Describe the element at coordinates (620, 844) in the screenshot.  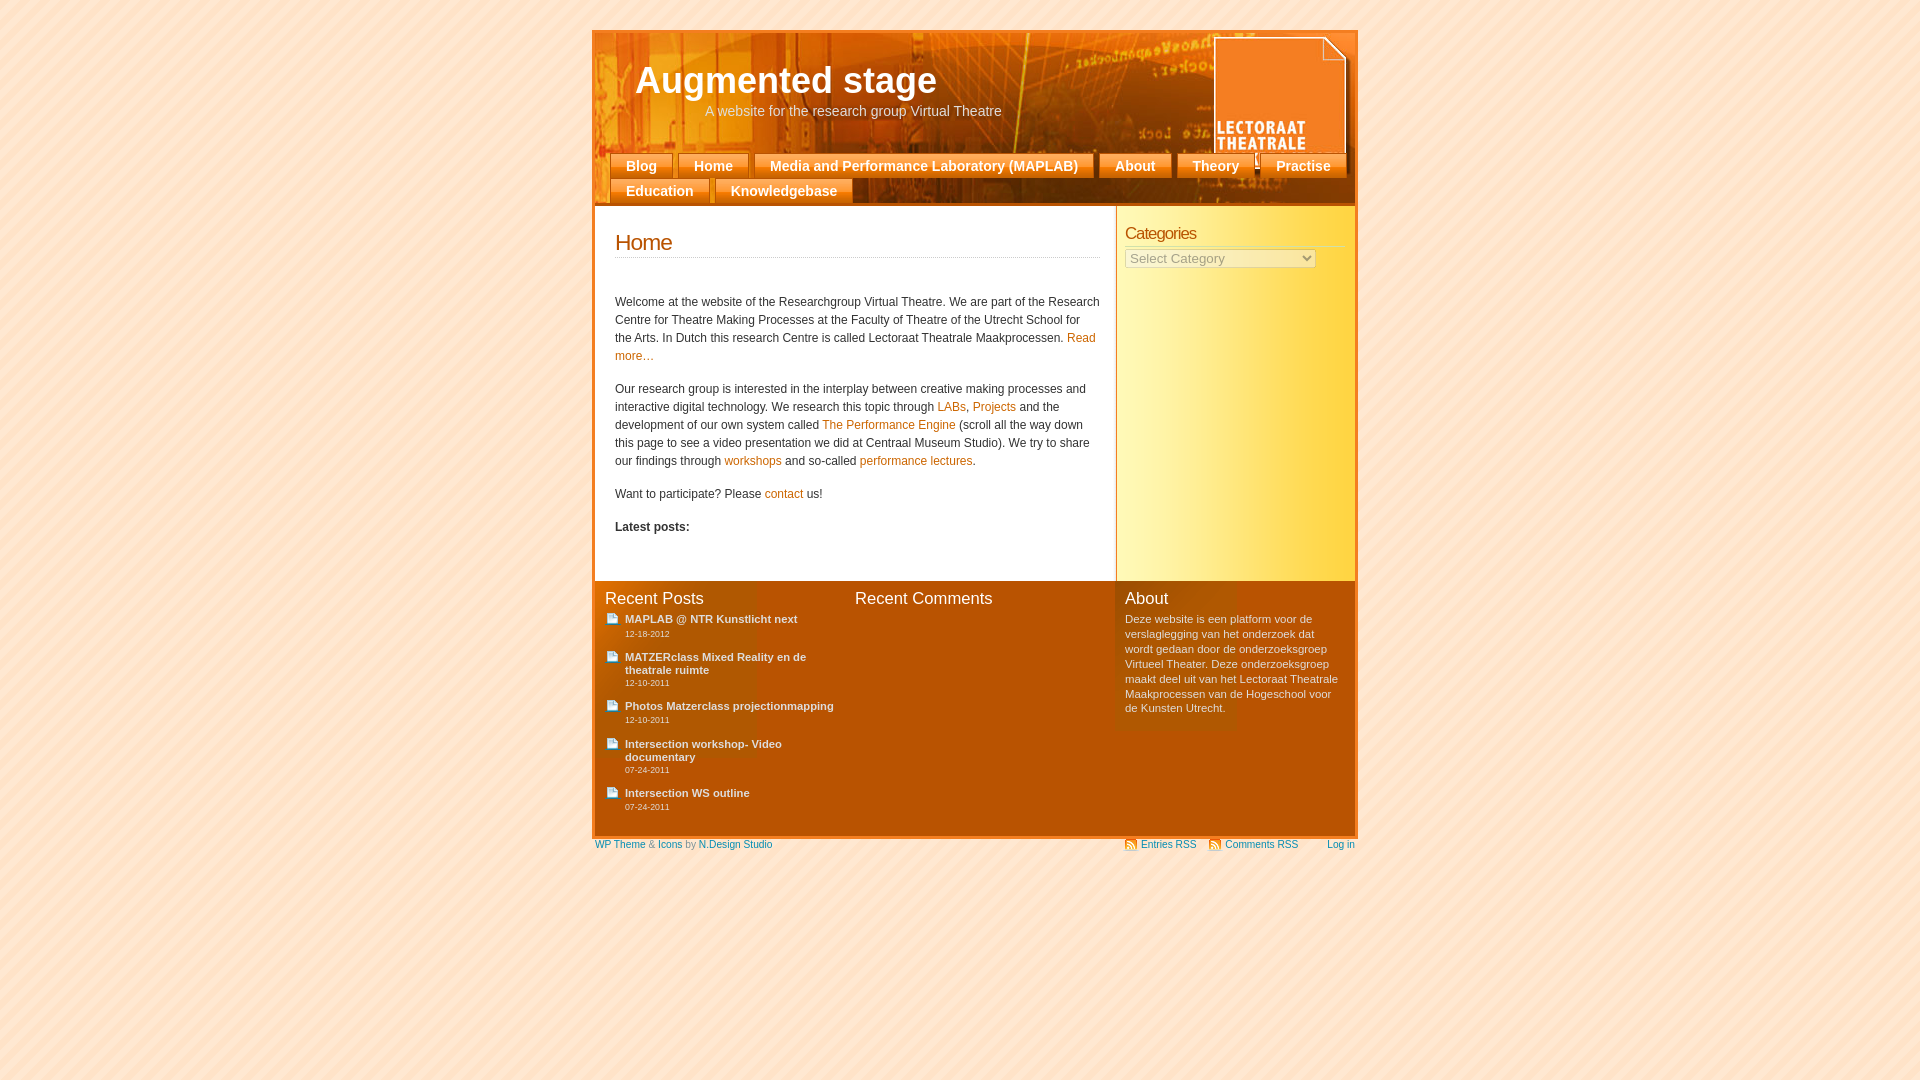
I see `WP Theme` at that location.